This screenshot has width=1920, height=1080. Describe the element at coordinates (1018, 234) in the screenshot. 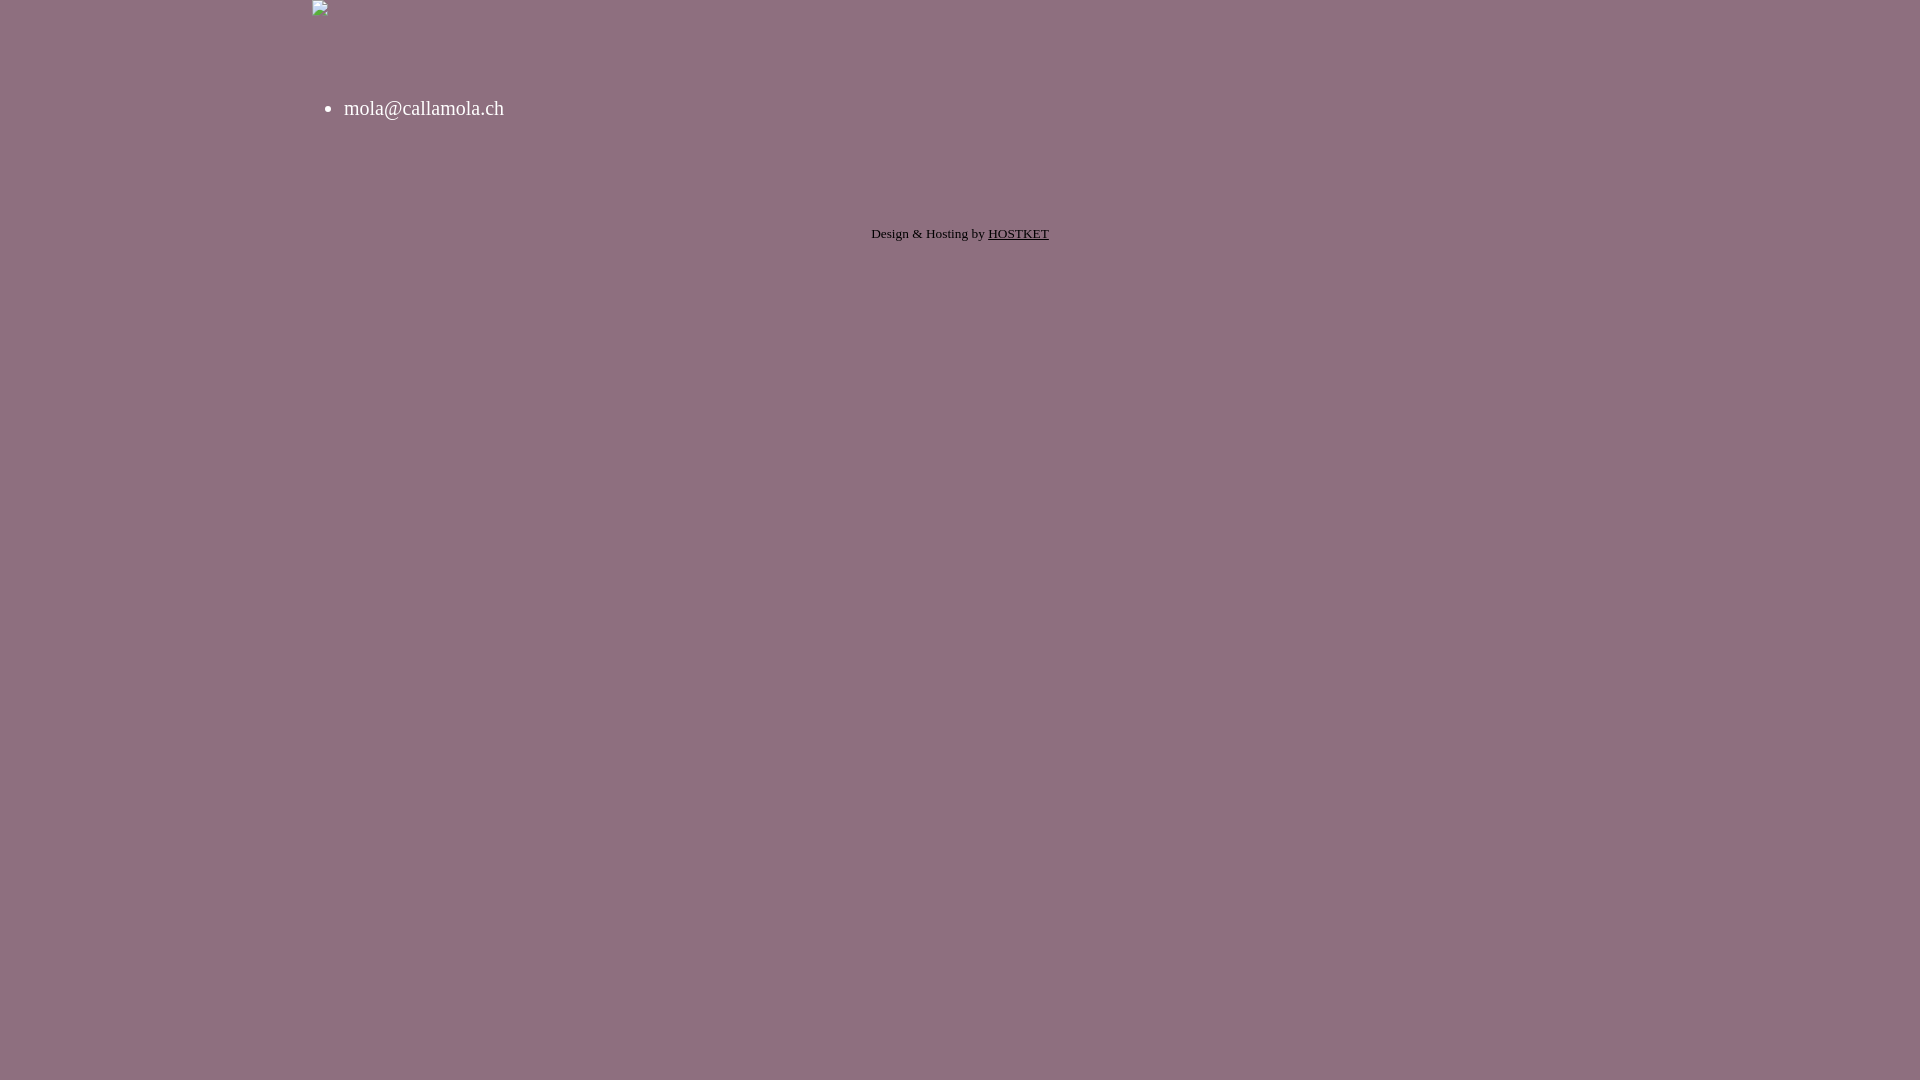

I see `HOSTKET` at that location.